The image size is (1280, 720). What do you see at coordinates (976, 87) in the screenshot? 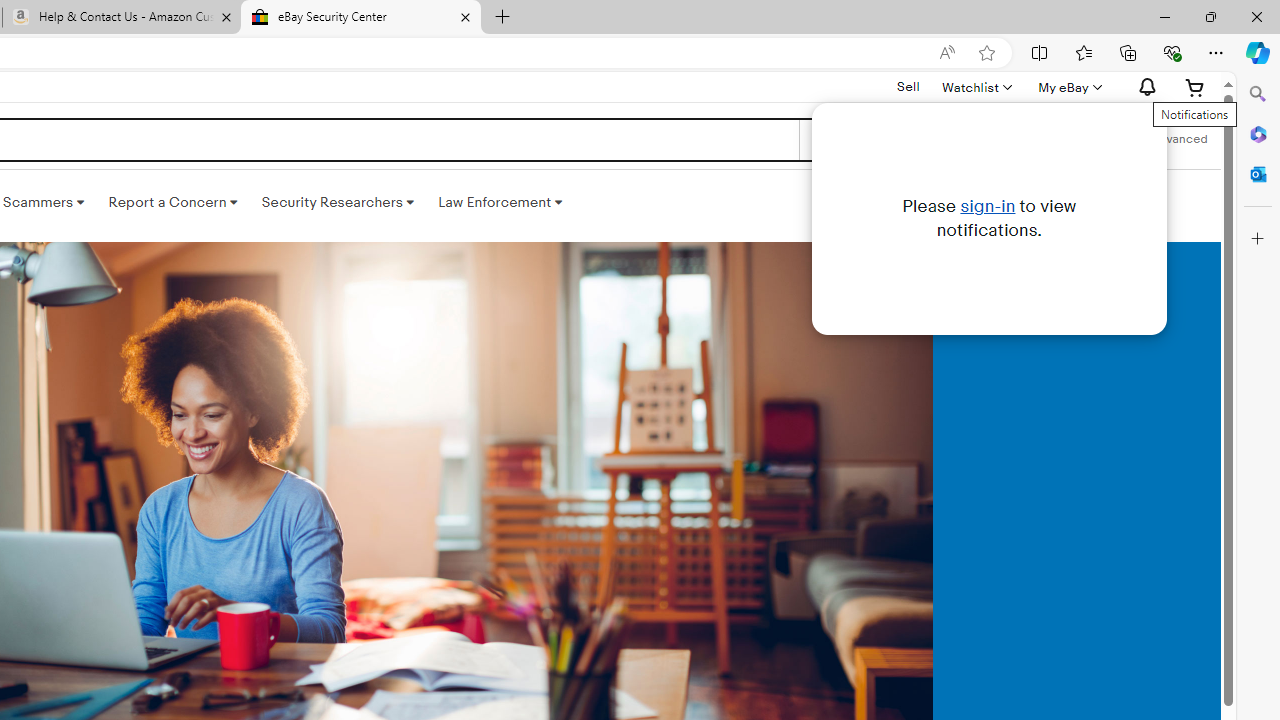
I see `WatchlistExpand Watch List` at bounding box center [976, 87].